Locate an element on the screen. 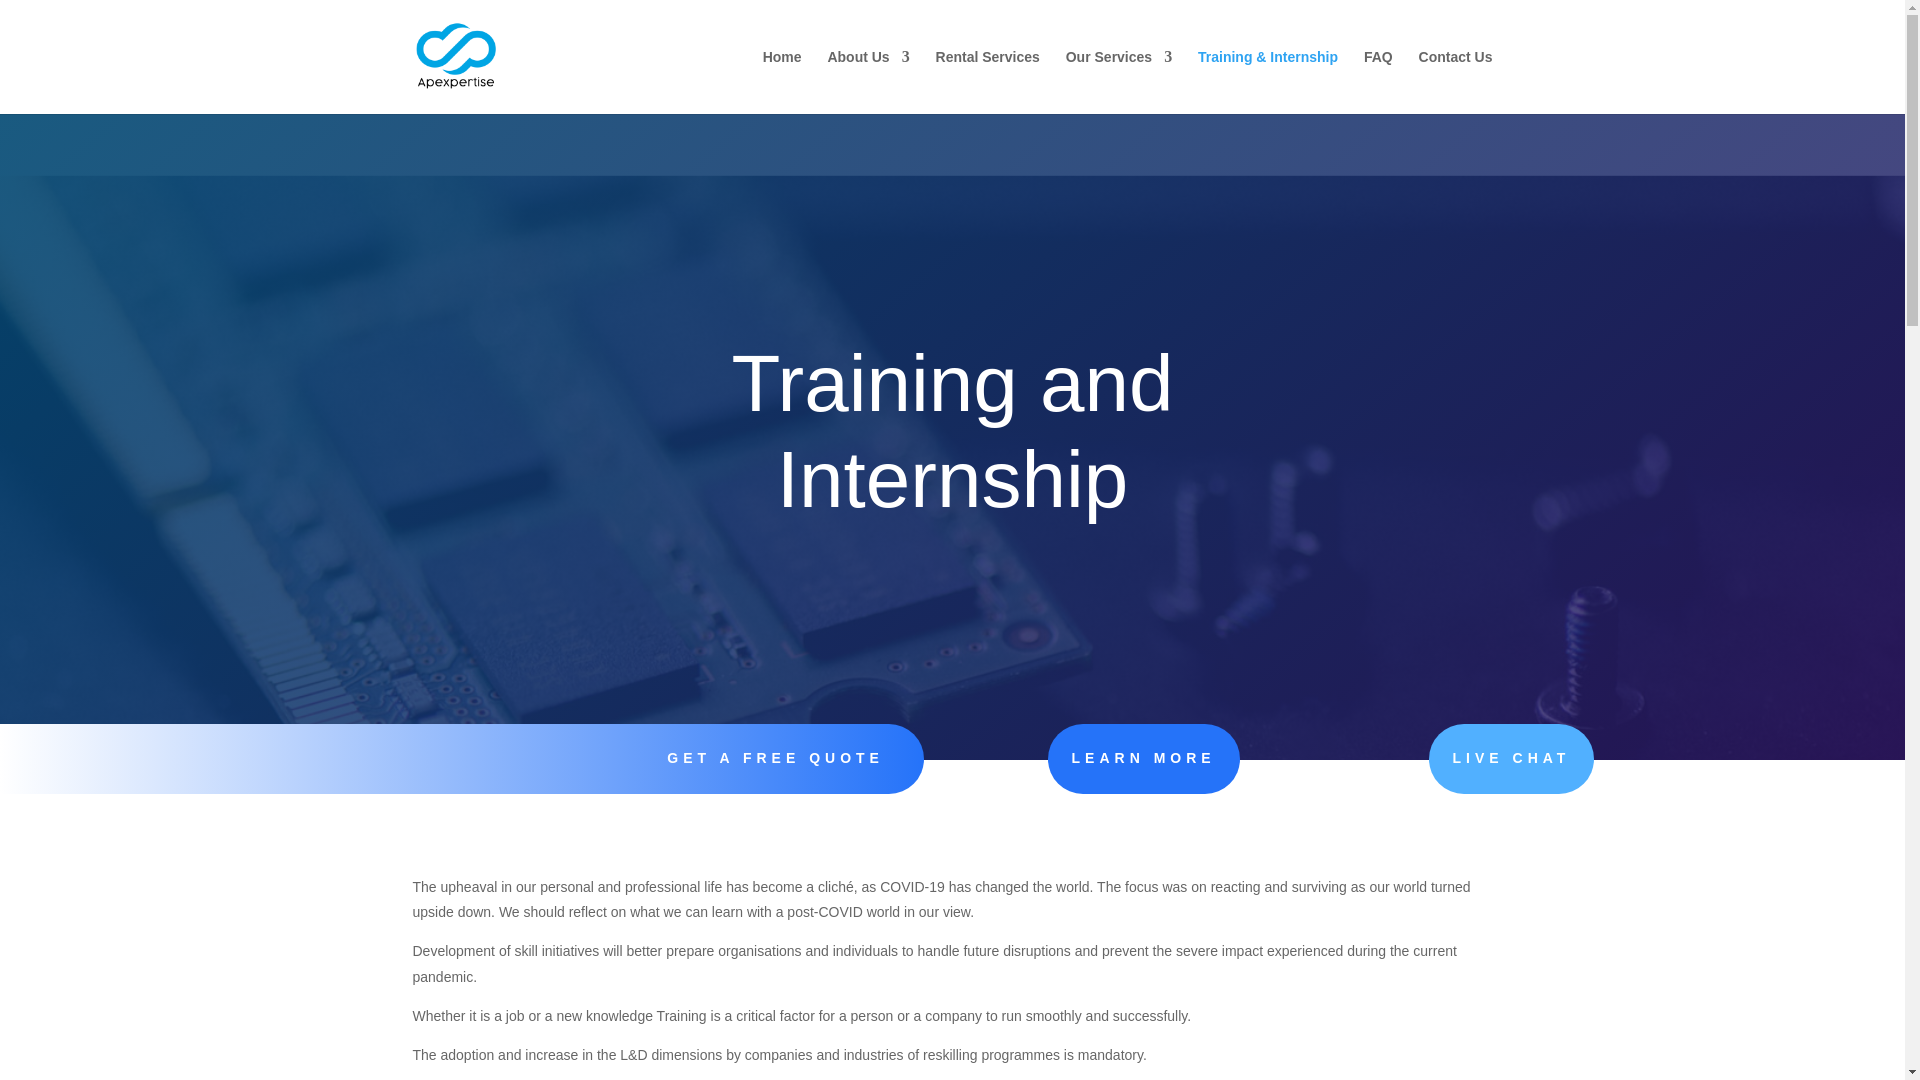 This screenshot has height=1080, width=1920. Contact Us is located at coordinates (1456, 82).